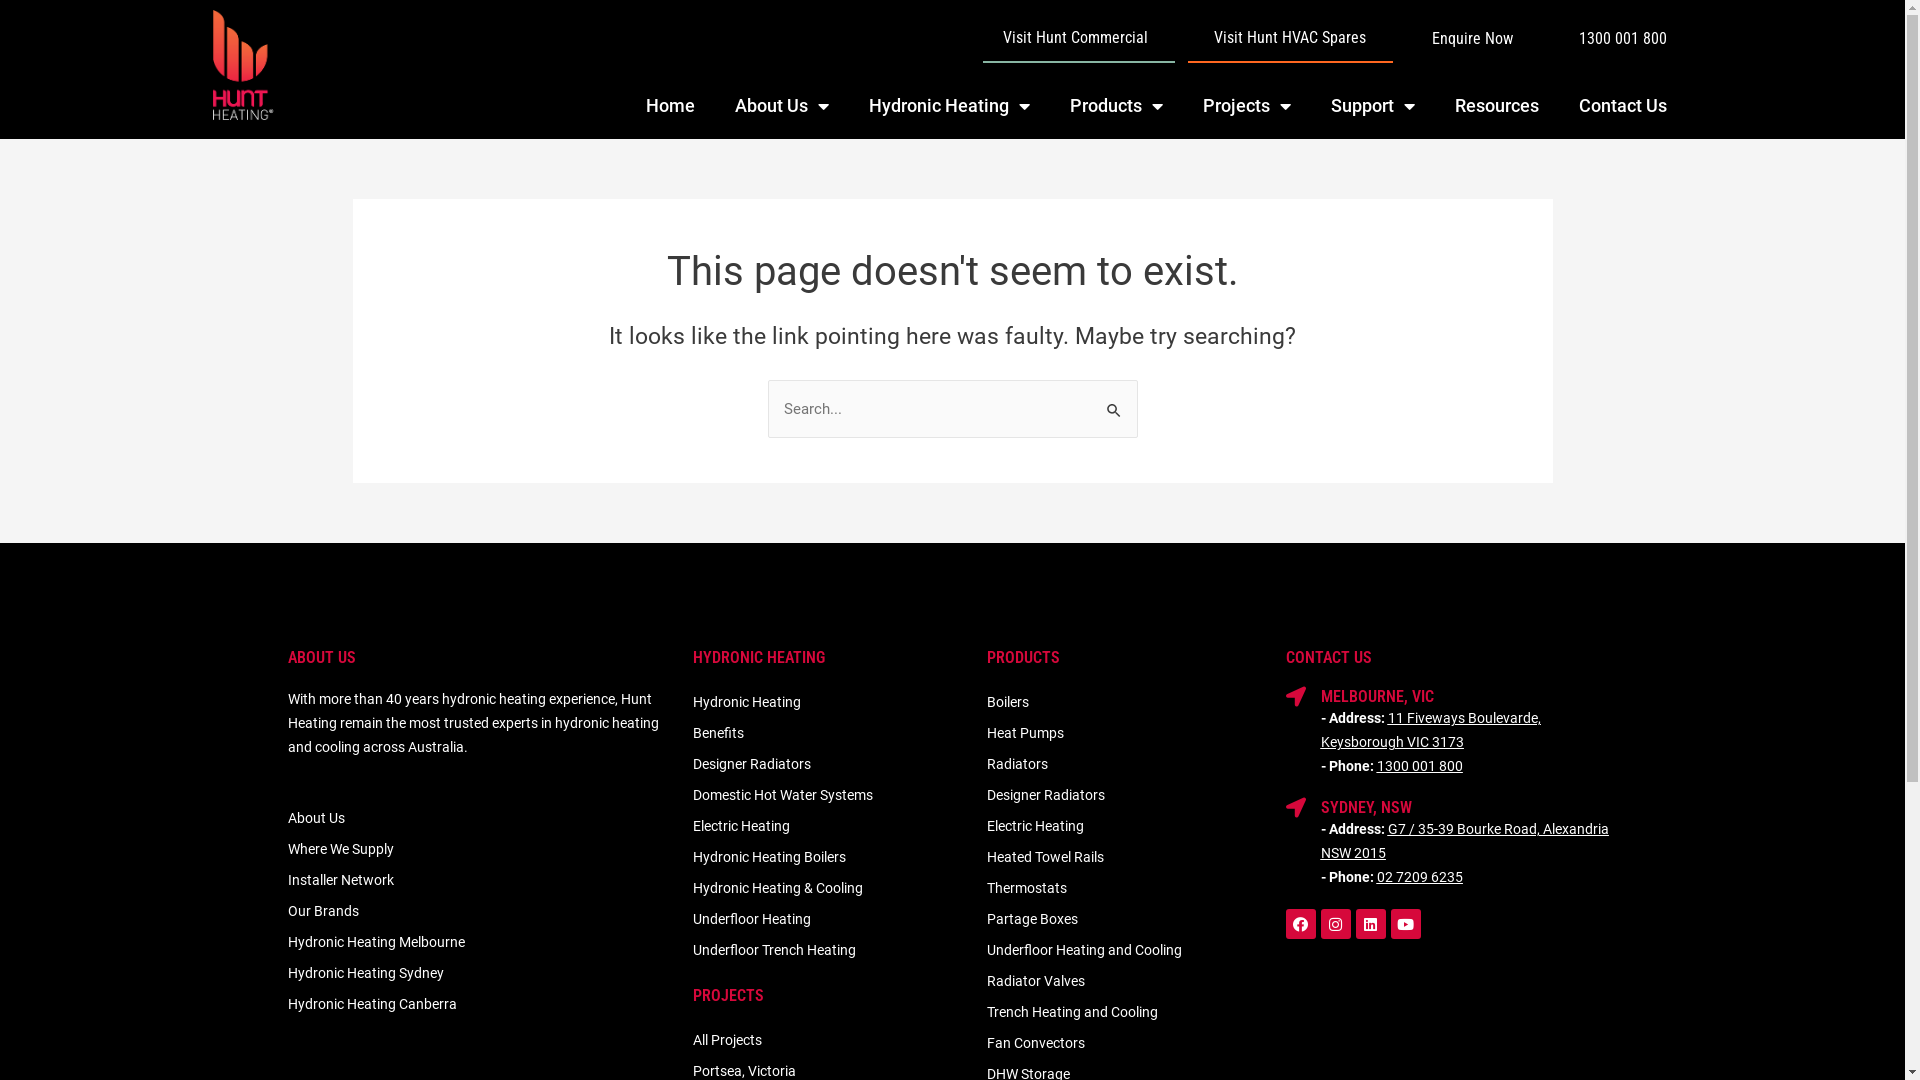  Describe the element at coordinates (830, 796) in the screenshot. I see `Domestic Hot Water Systems` at that location.